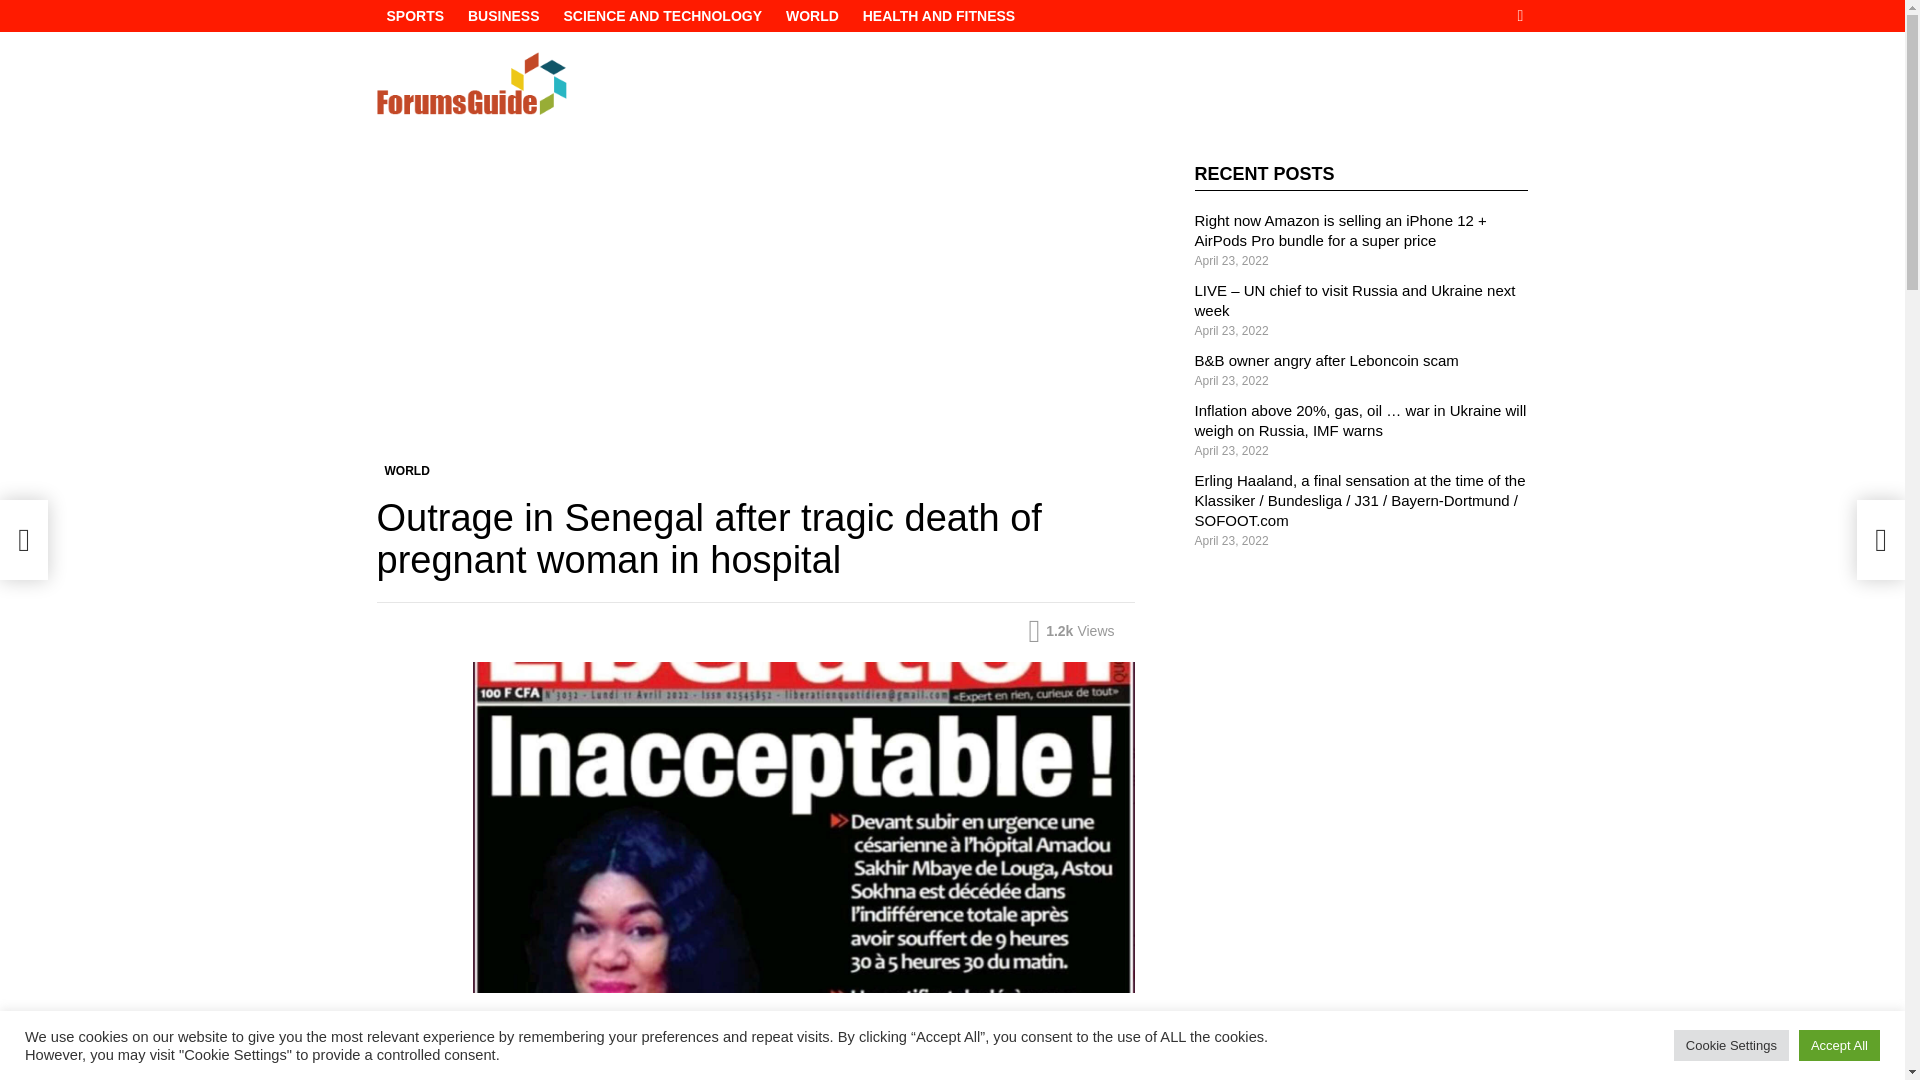 The height and width of the screenshot is (1080, 1920). What do you see at coordinates (406, 470) in the screenshot?
I see `WORLD` at bounding box center [406, 470].